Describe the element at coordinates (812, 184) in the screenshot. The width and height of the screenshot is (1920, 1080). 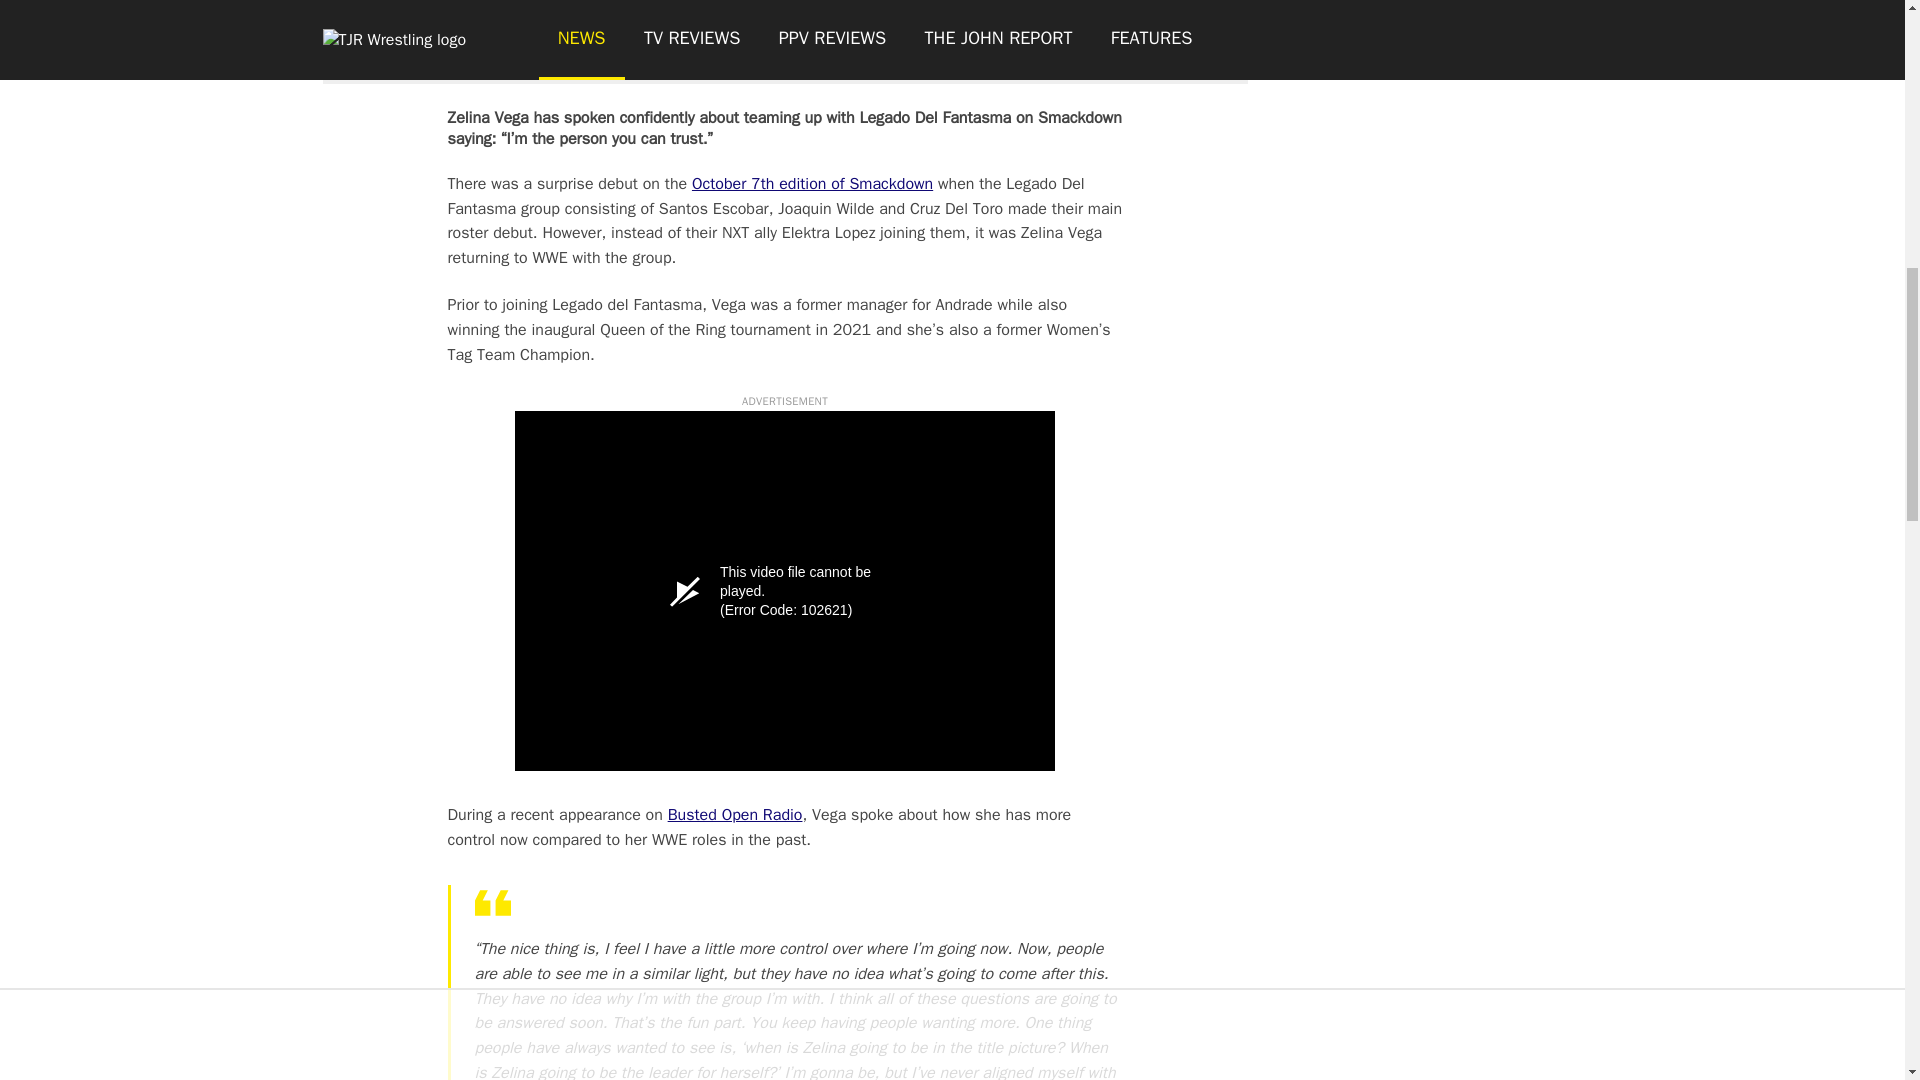
I see `October 7th edition of Smackdown` at that location.